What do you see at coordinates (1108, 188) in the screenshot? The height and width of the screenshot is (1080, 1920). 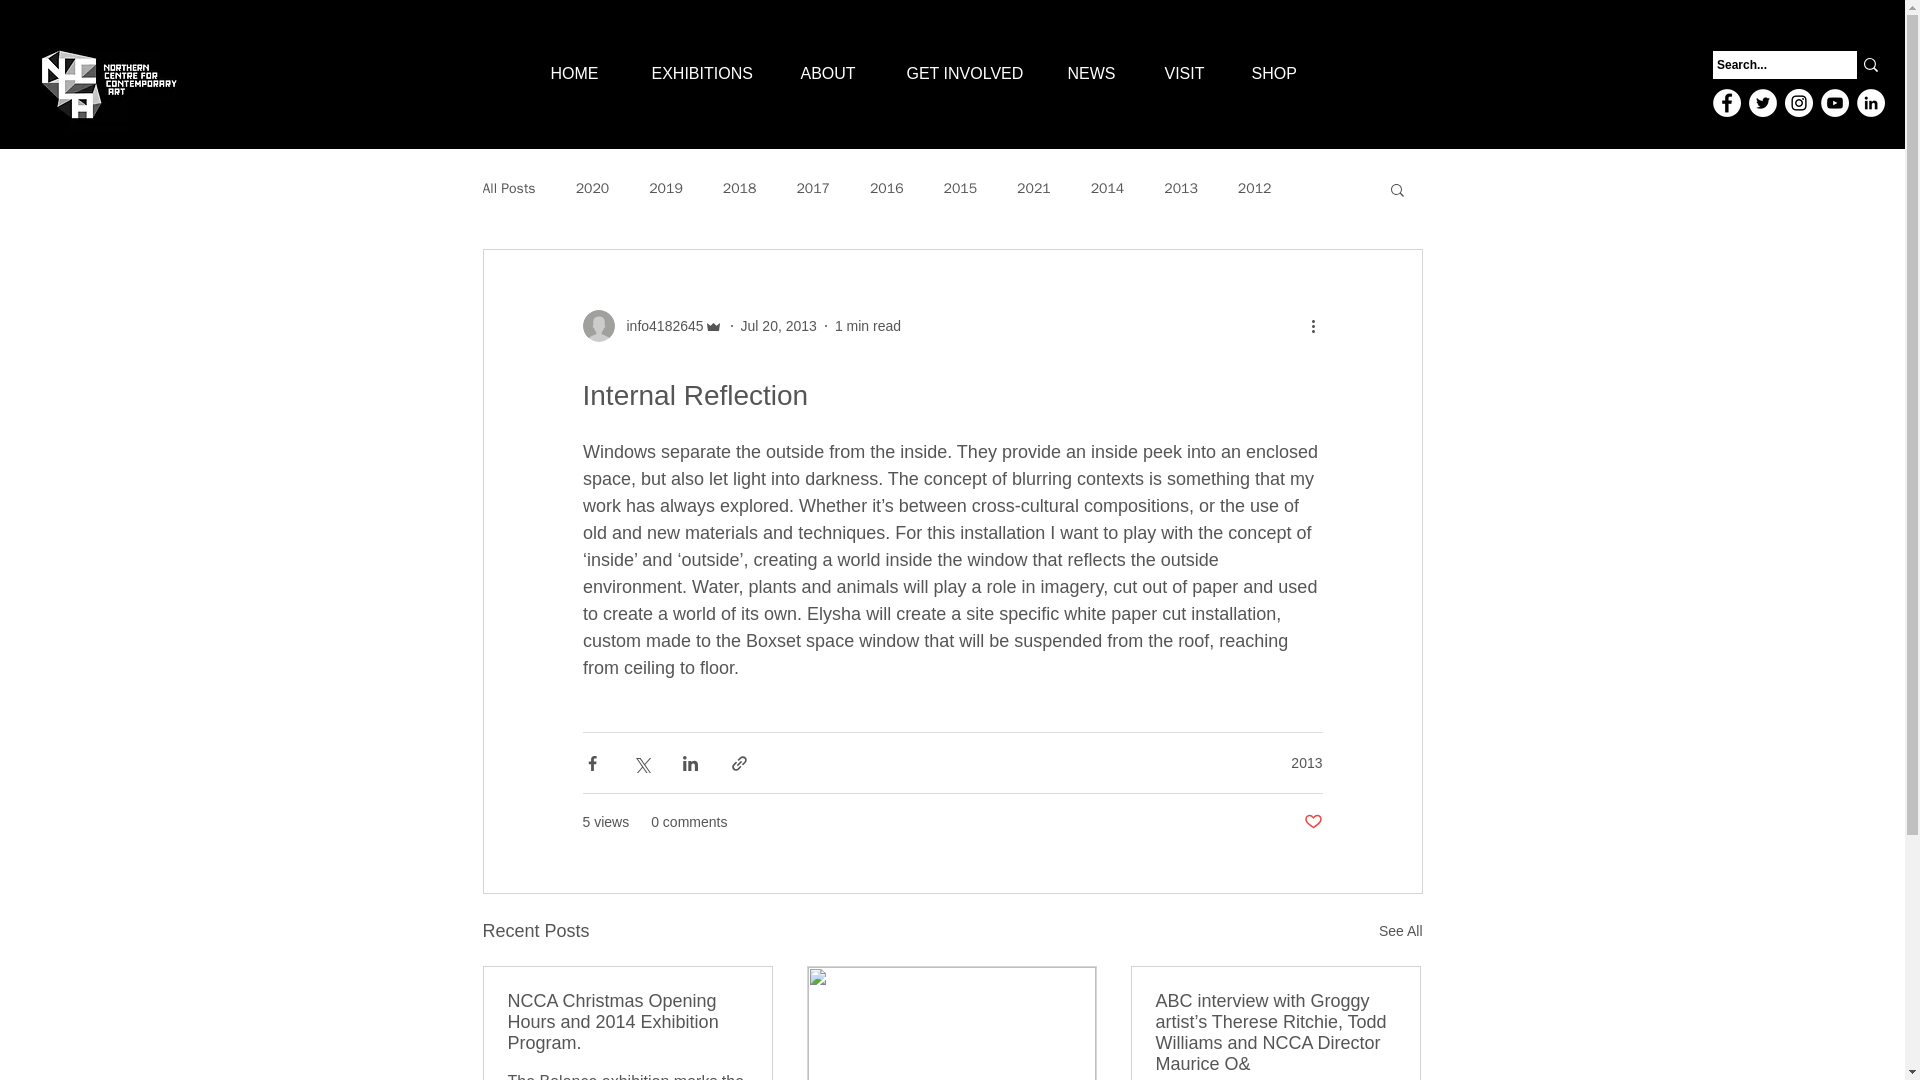 I see `2014` at bounding box center [1108, 188].